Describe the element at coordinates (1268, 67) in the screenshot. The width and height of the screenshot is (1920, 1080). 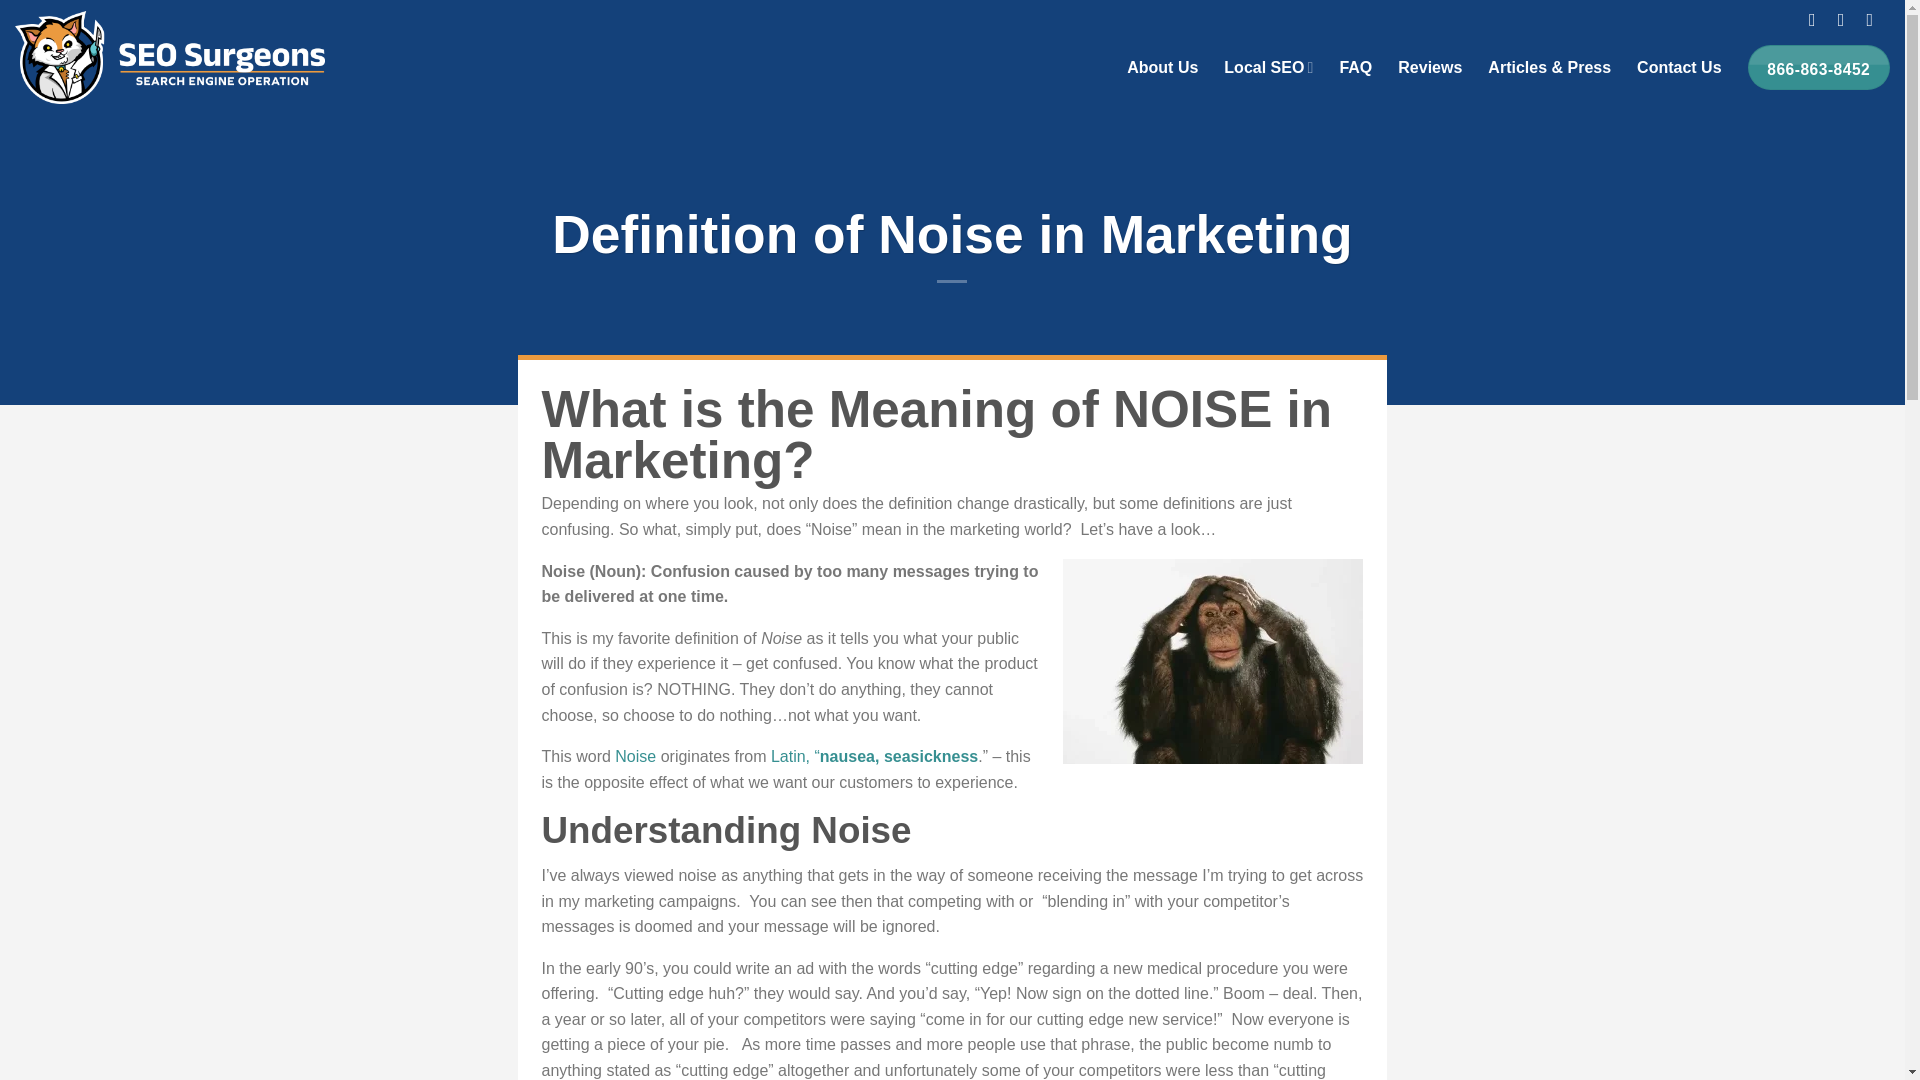
I see `Local SEO` at that location.